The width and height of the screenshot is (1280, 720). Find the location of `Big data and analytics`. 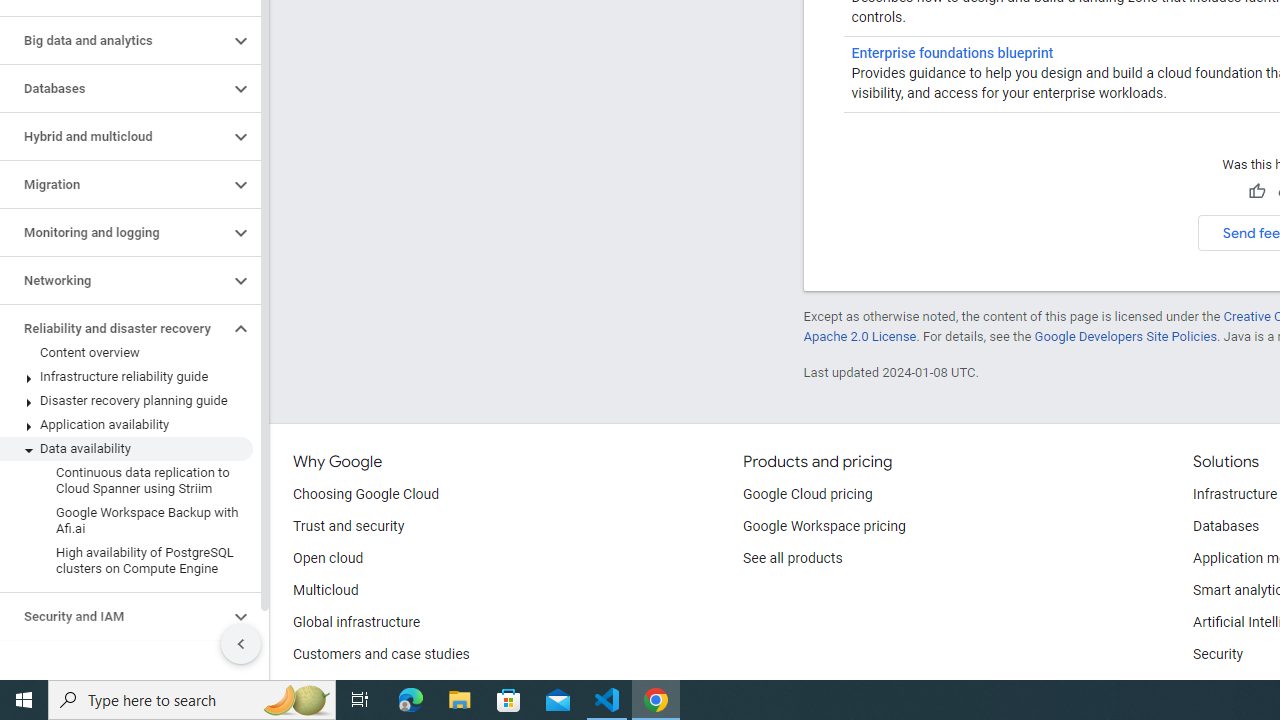

Big data and analytics is located at coordinates (114, 40).